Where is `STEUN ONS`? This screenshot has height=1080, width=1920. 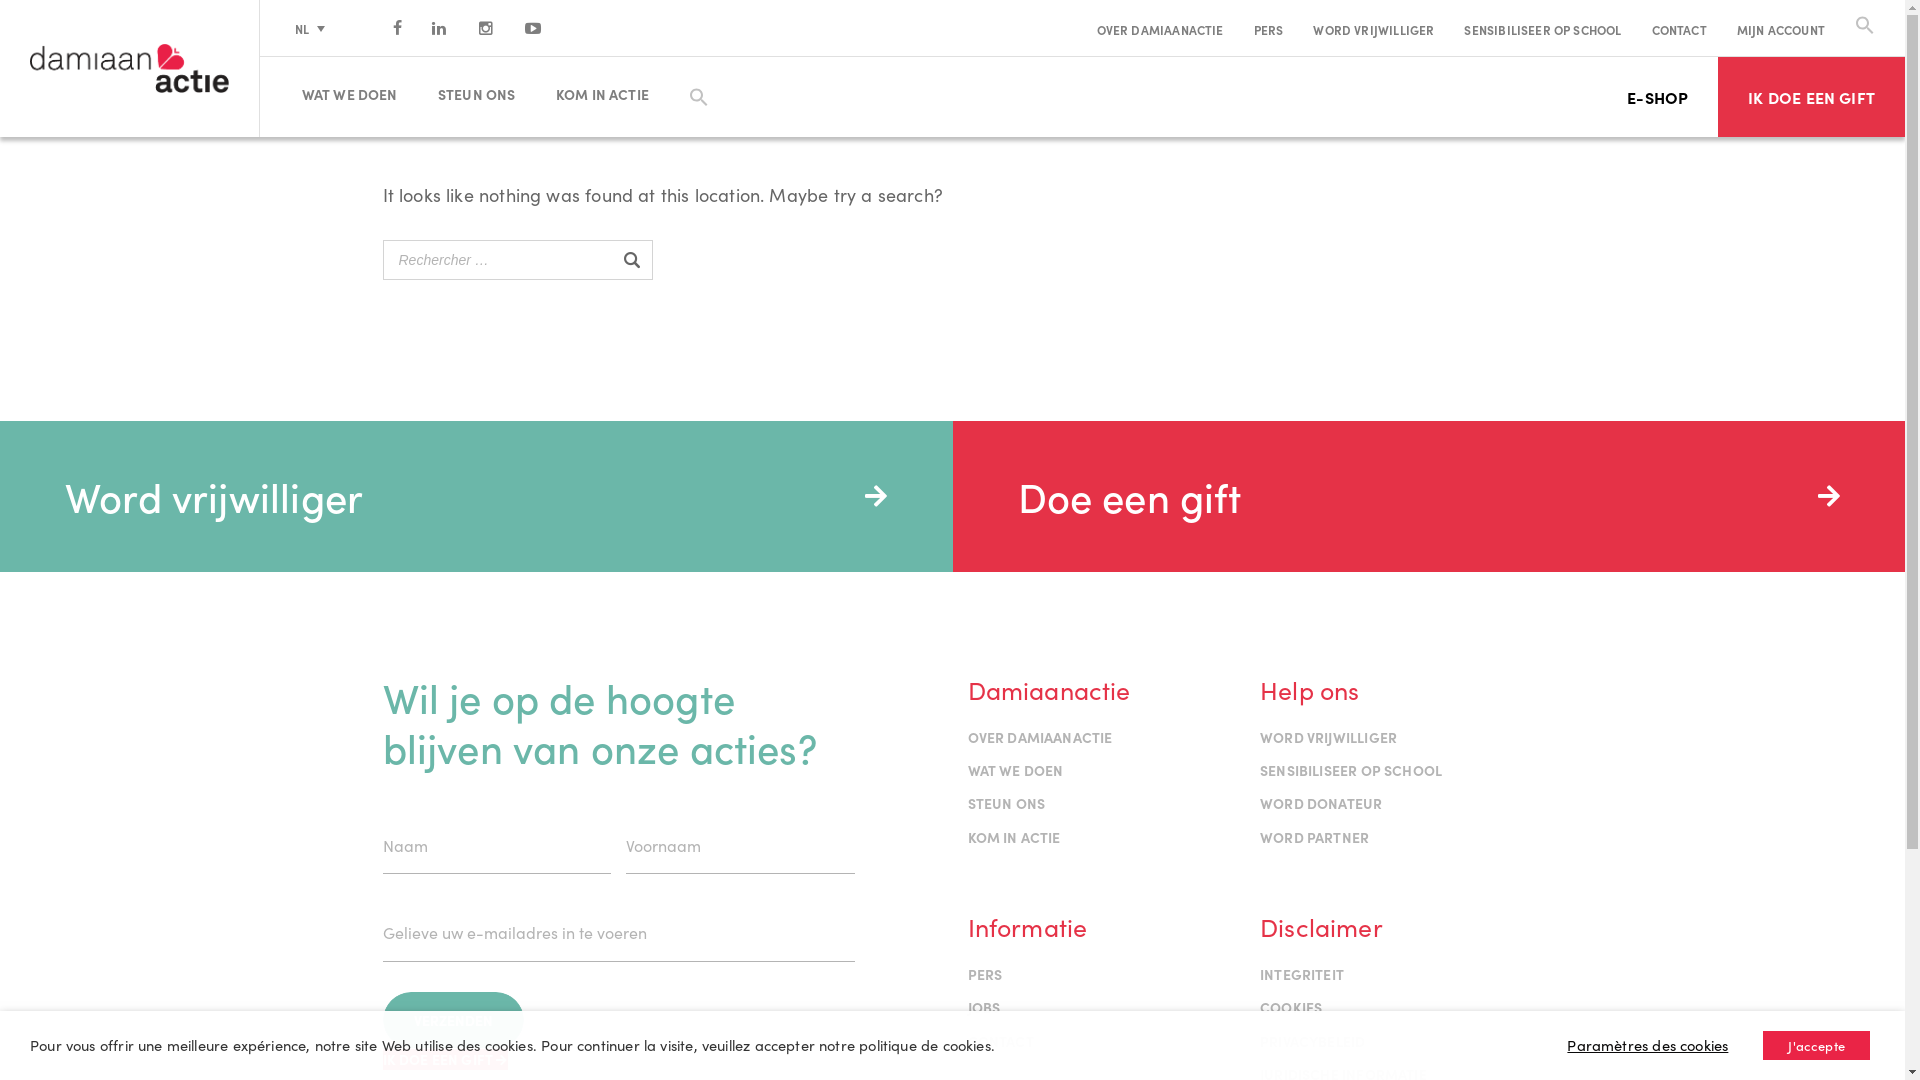
STEUN ONS is located at coordinates (485, 94).